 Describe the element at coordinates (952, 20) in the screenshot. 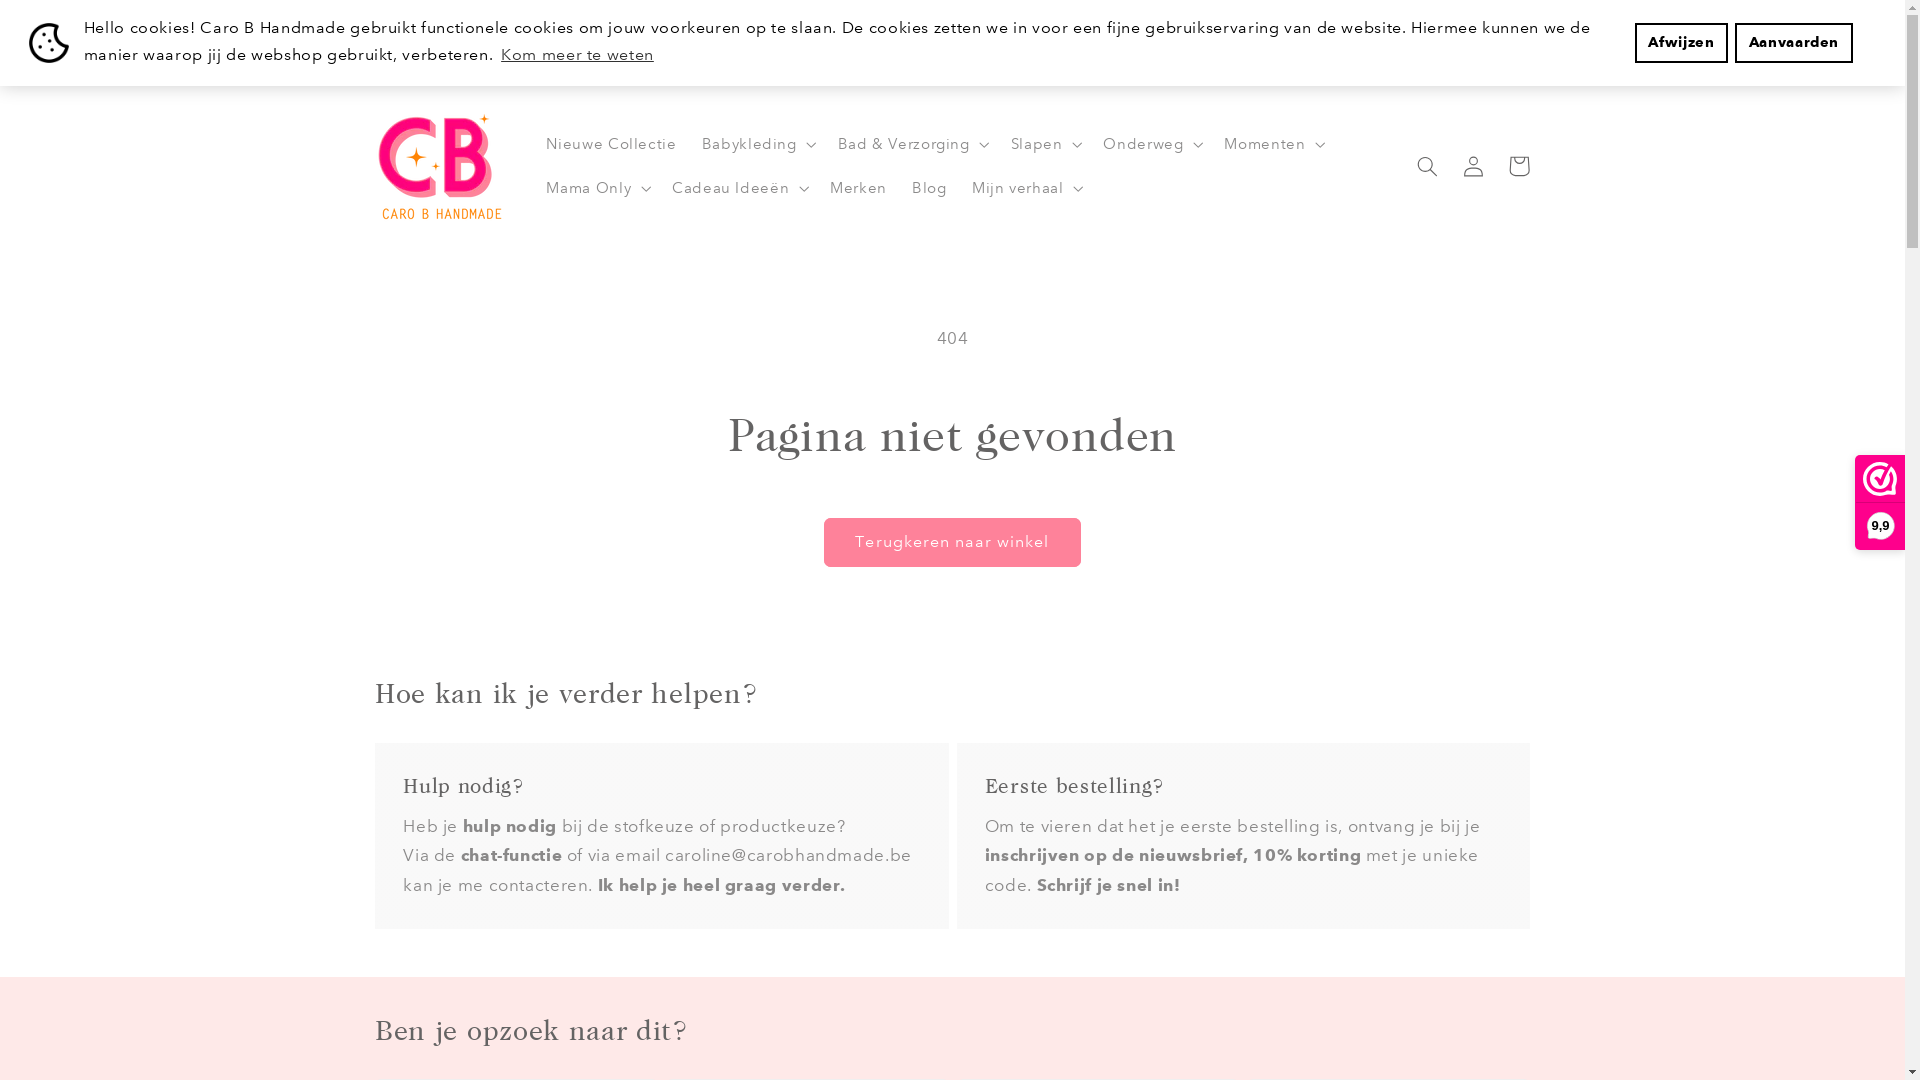

I see `MAMA FRIDAY DEALS` at that location.